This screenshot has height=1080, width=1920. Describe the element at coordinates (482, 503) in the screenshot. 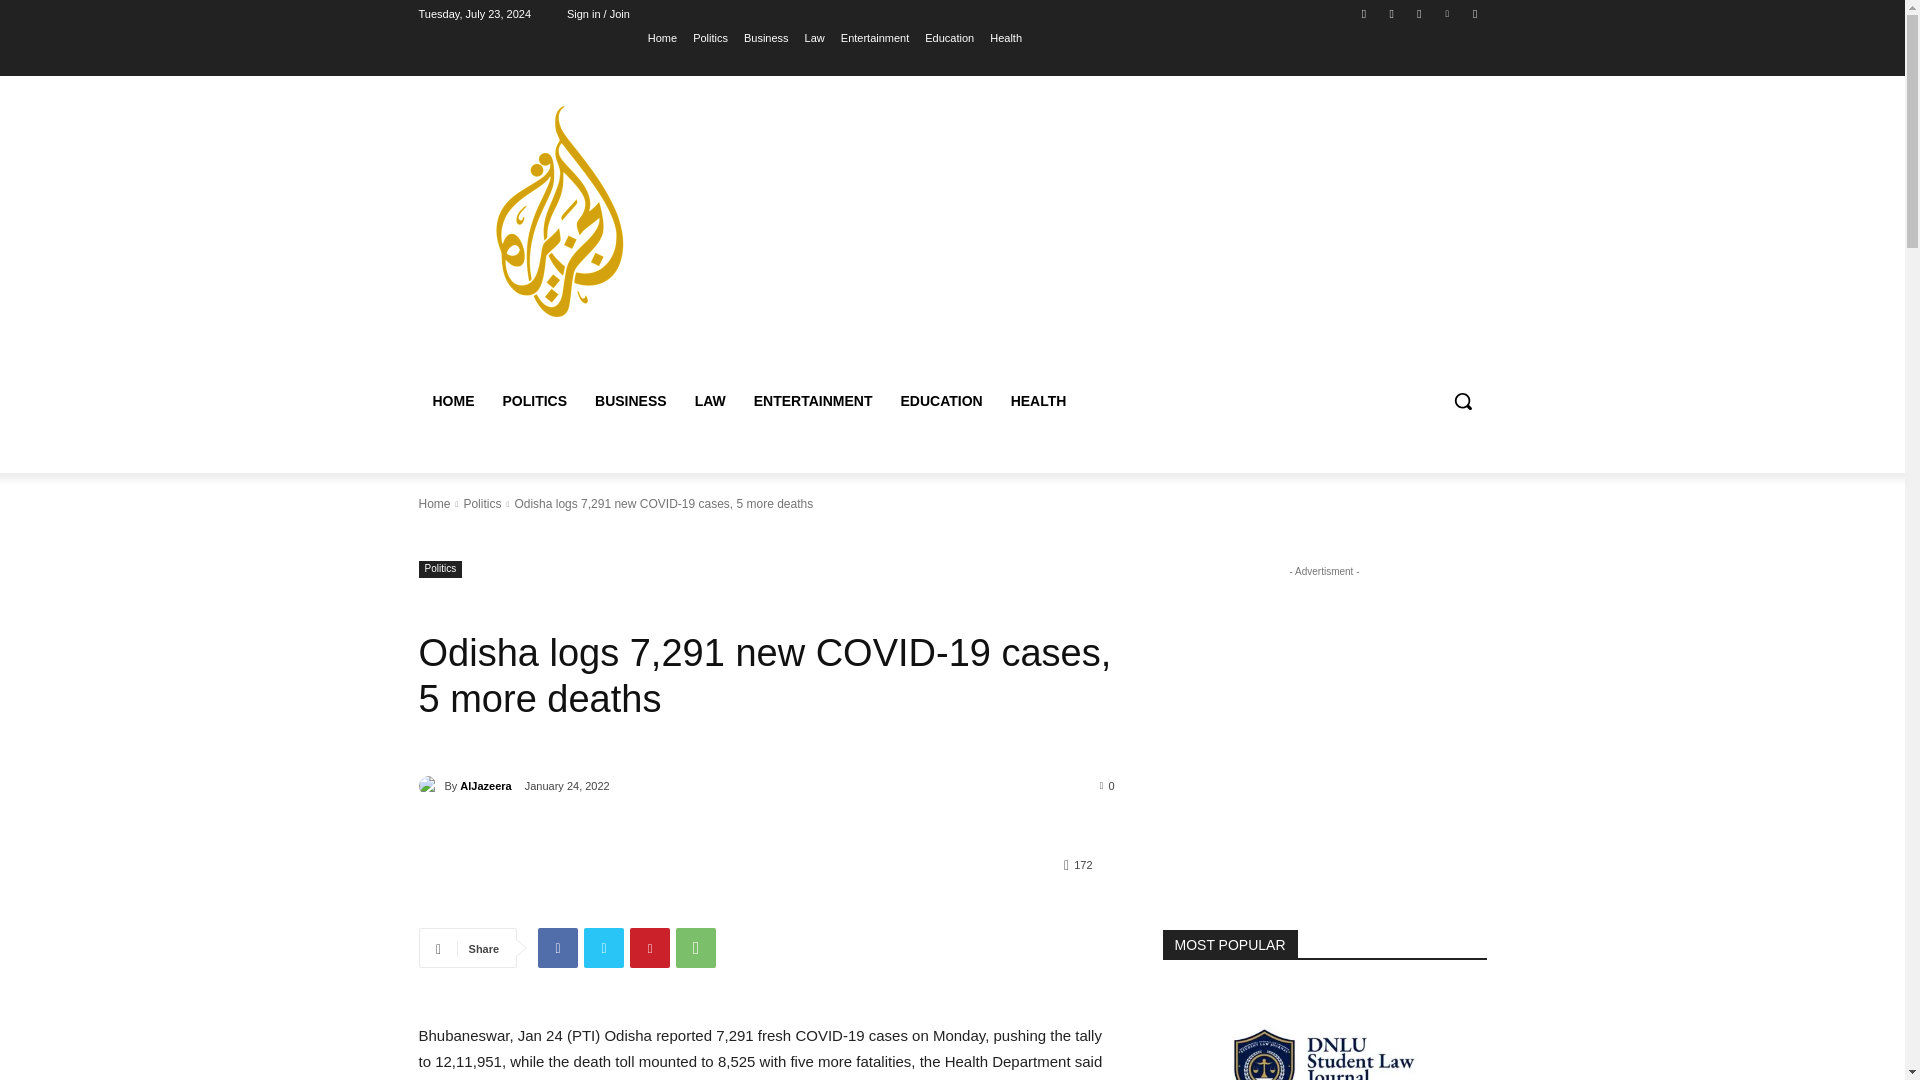

I see `Politics` at that location.